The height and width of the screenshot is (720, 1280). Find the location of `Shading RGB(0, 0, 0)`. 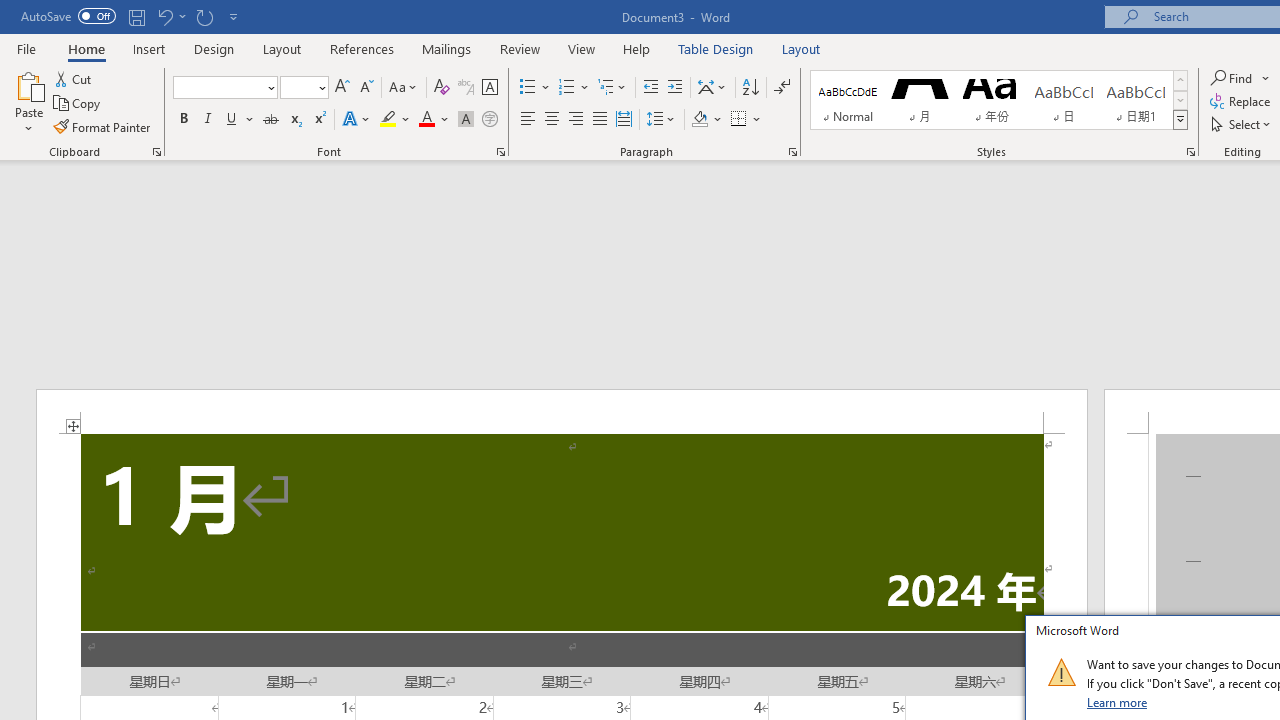

Shading RGB(0, 0, 0) is located at coordinates (699, 120).